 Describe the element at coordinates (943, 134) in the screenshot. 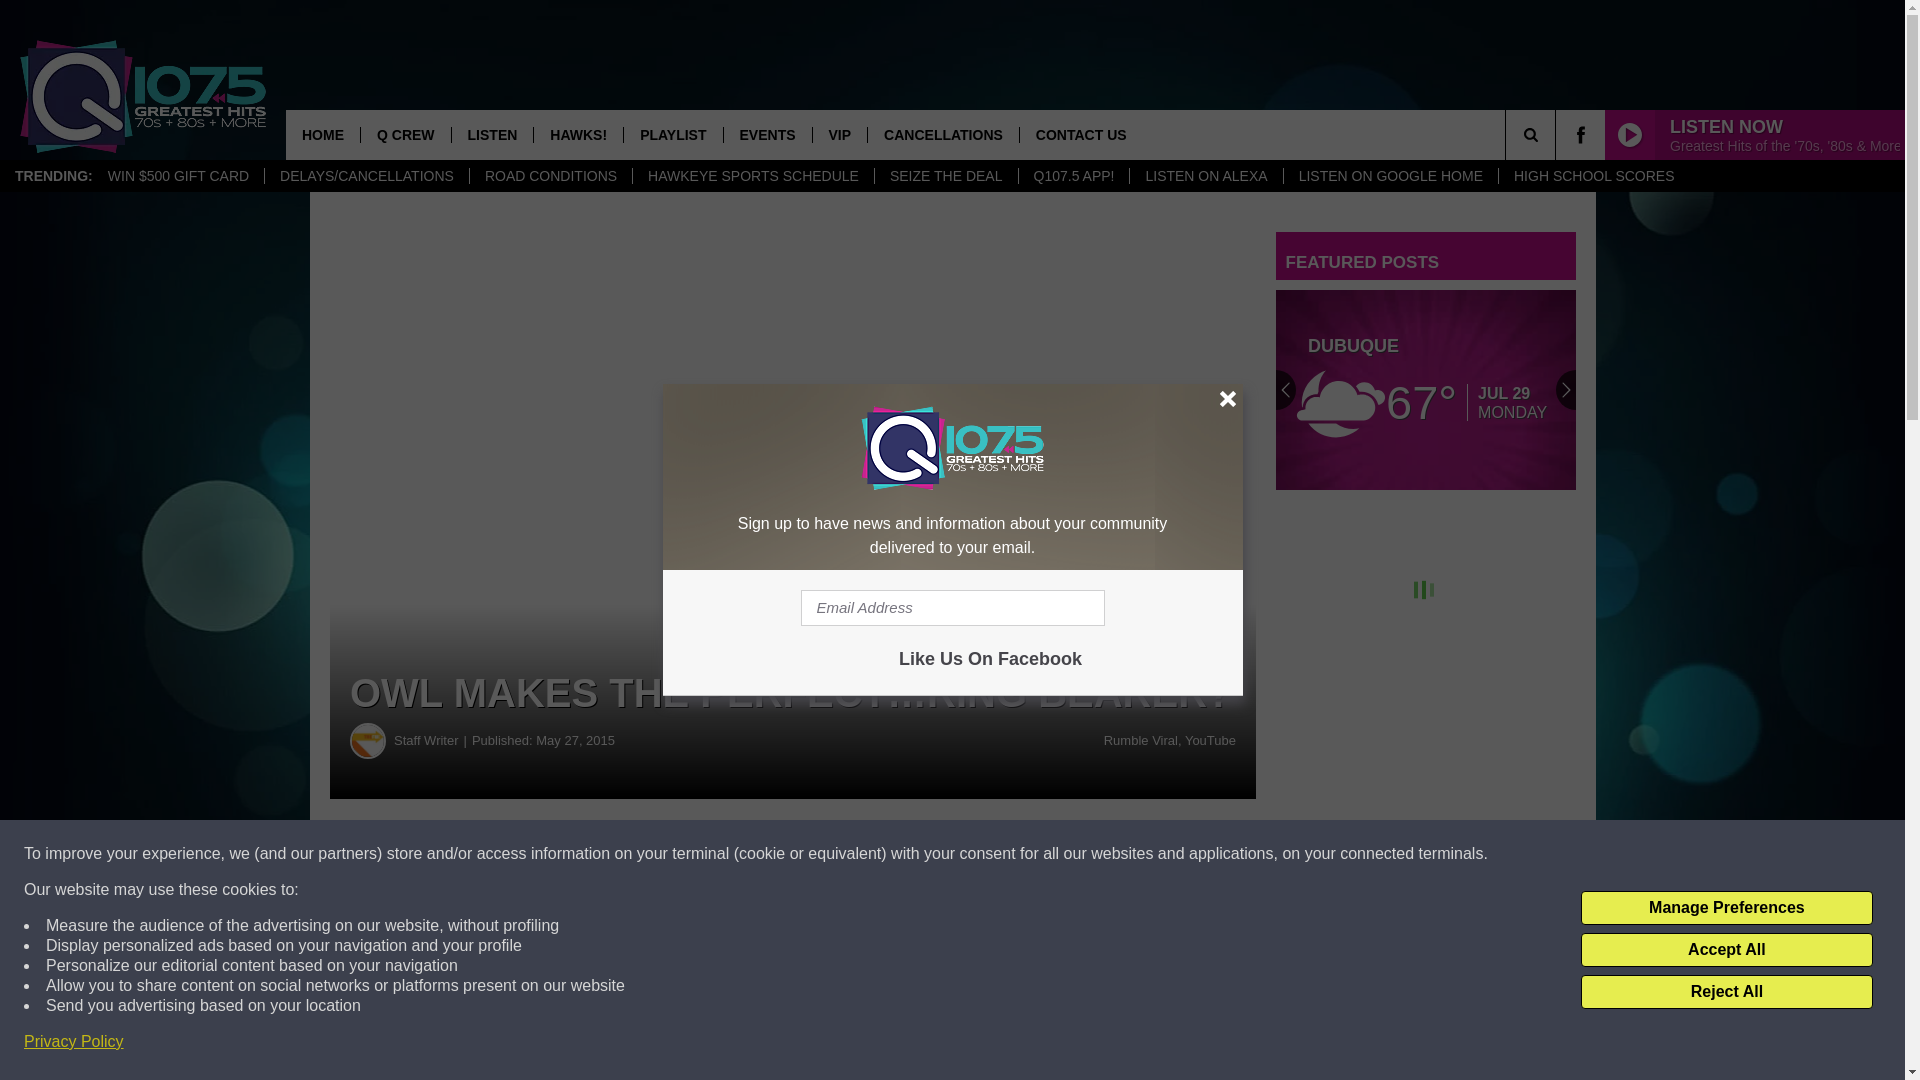

I see `CANCELLATIONS` at that location.